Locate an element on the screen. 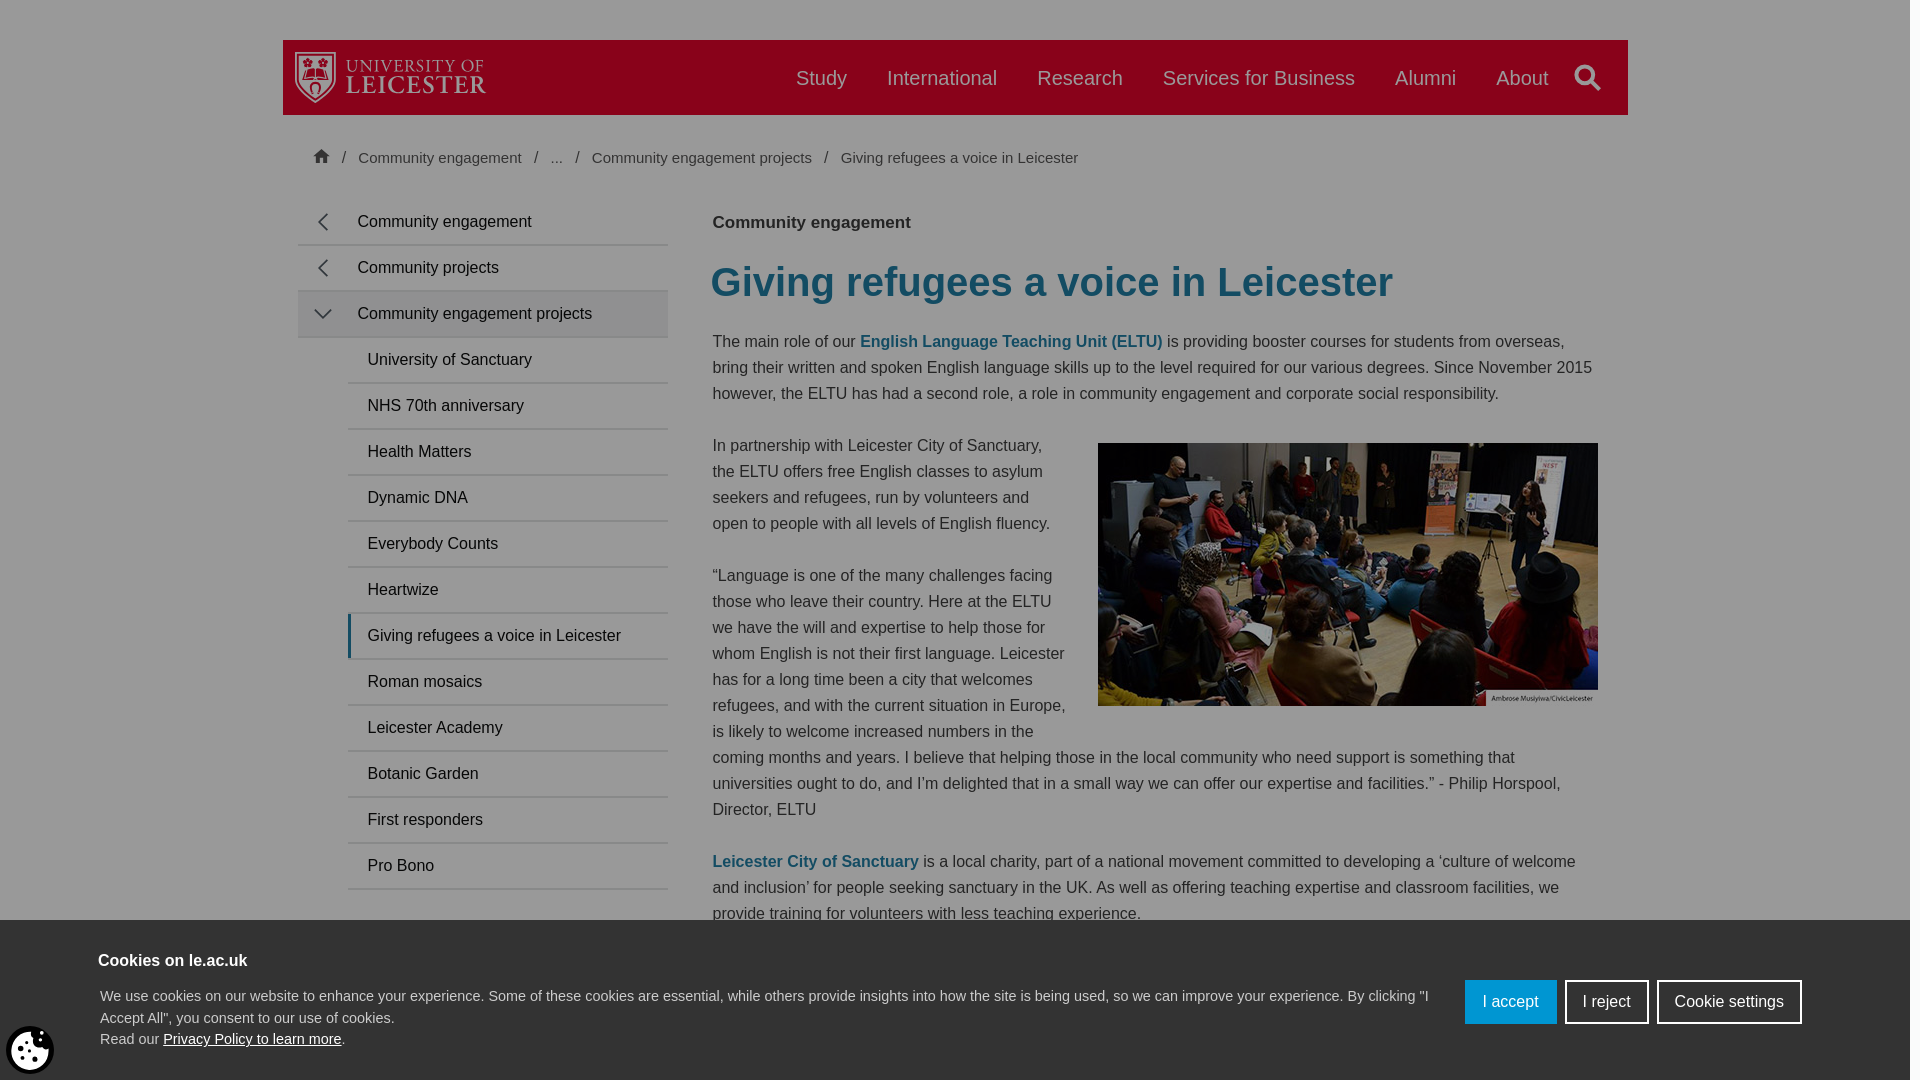 Image resolution: width=1920 pixels, height=1080 pixels. I reject is located at coordinates (1606, 1001).